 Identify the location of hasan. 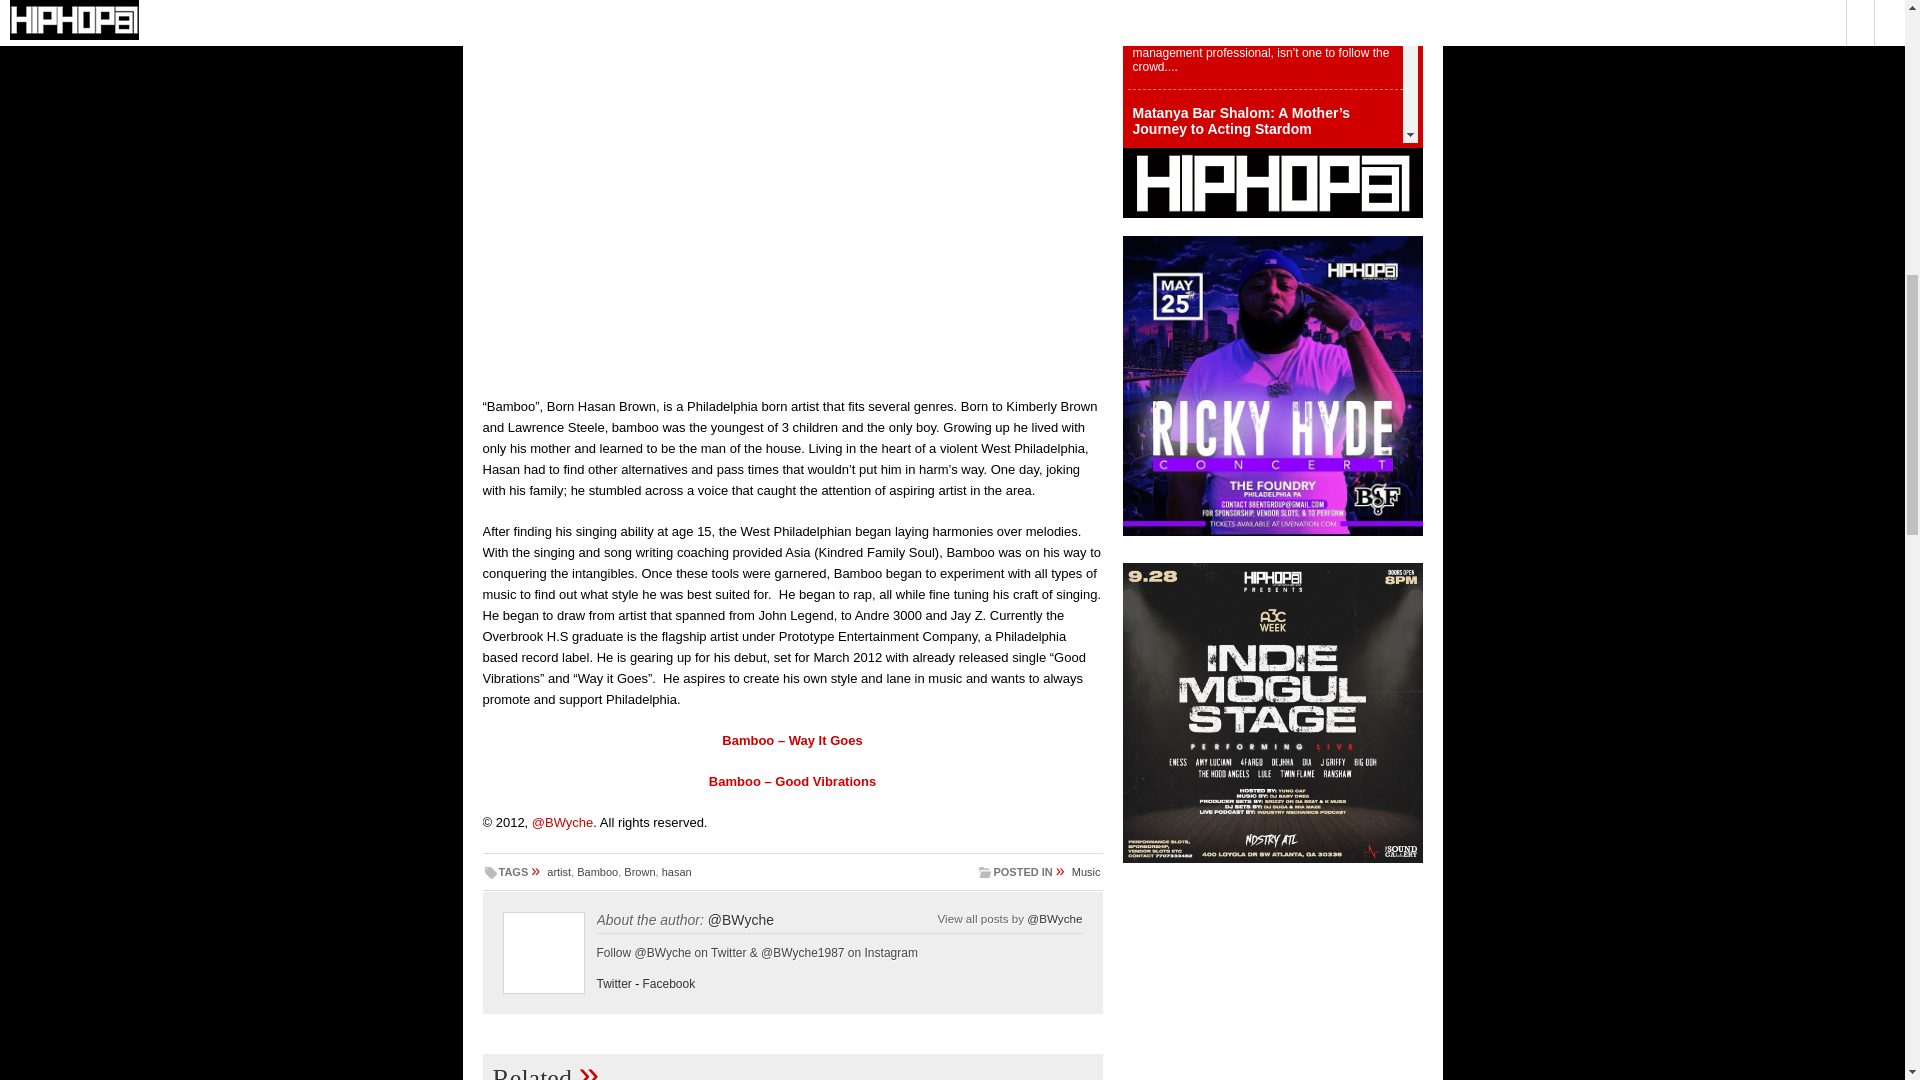
(676, 872).